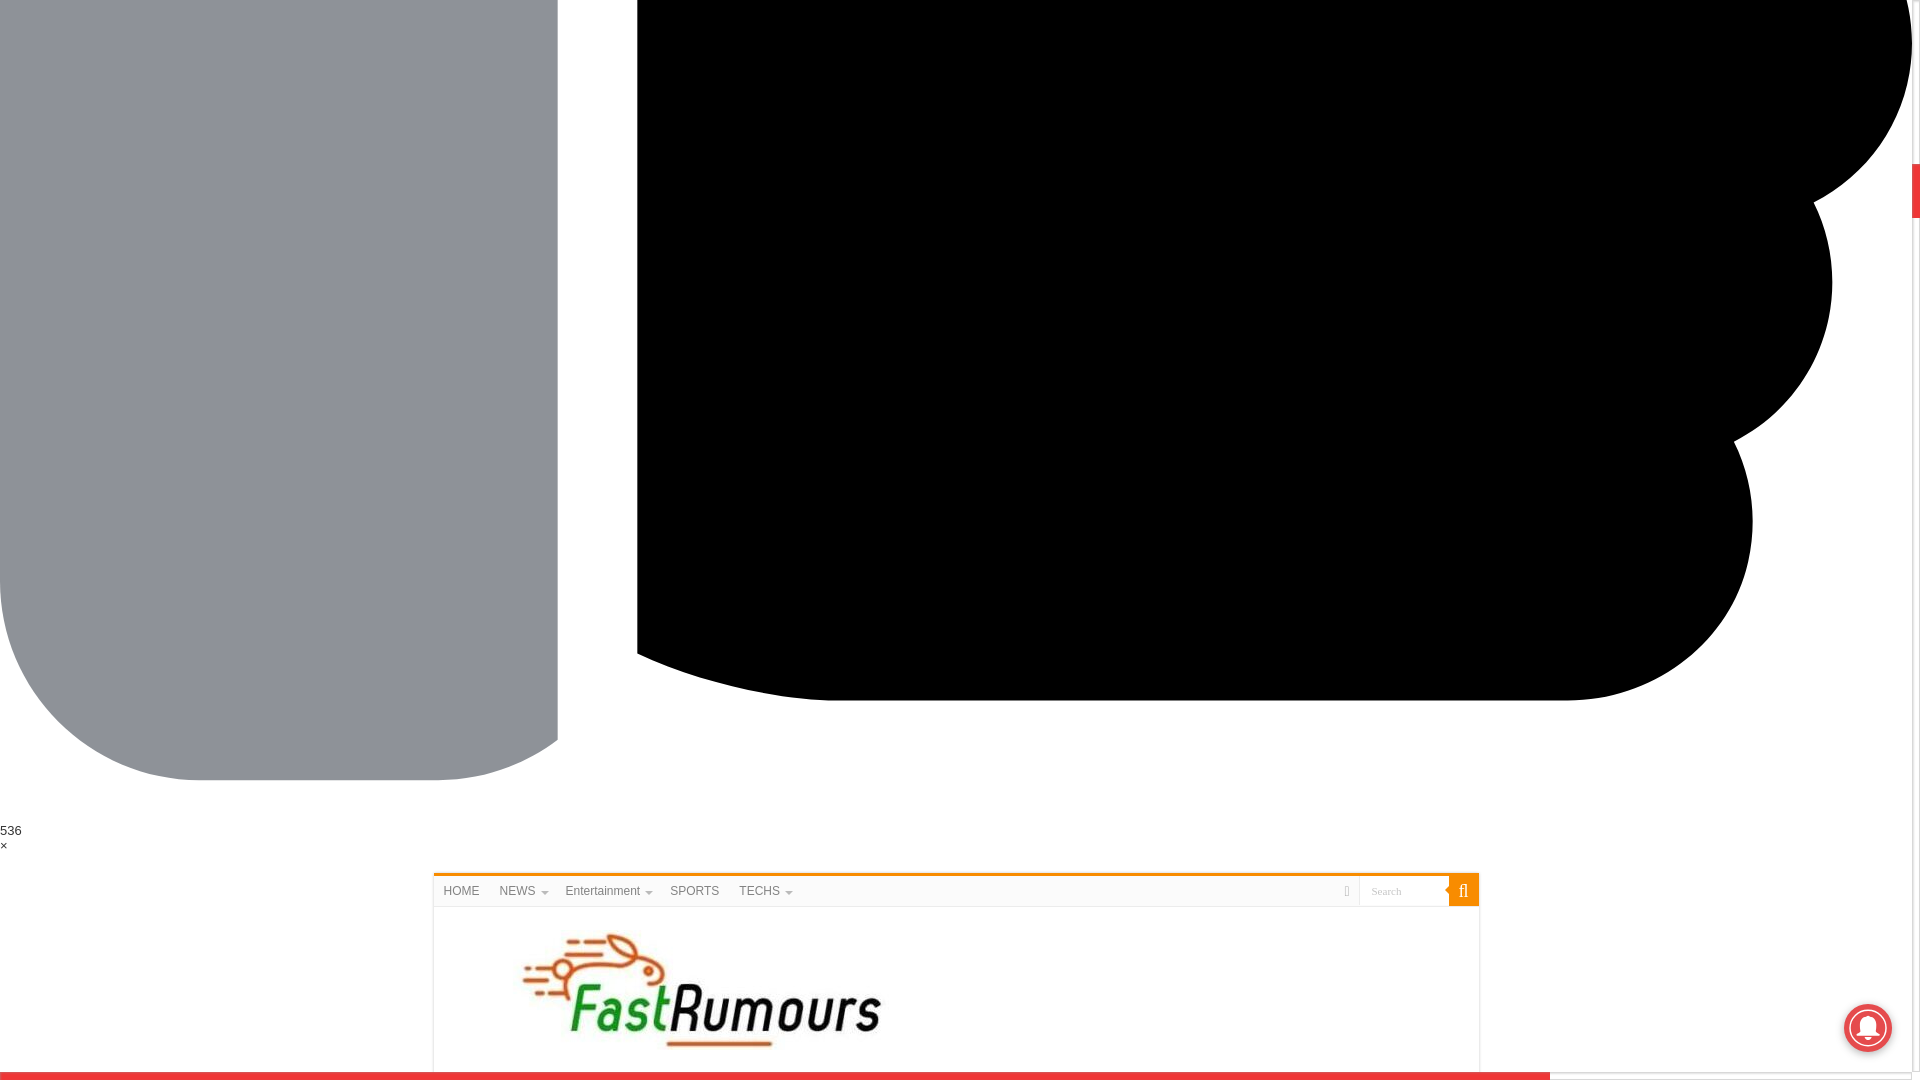 This screenshot has width=1920, height=1080. Describe the element at coordinates (1462, 890) in the screenshot. I see `Search` at that location.